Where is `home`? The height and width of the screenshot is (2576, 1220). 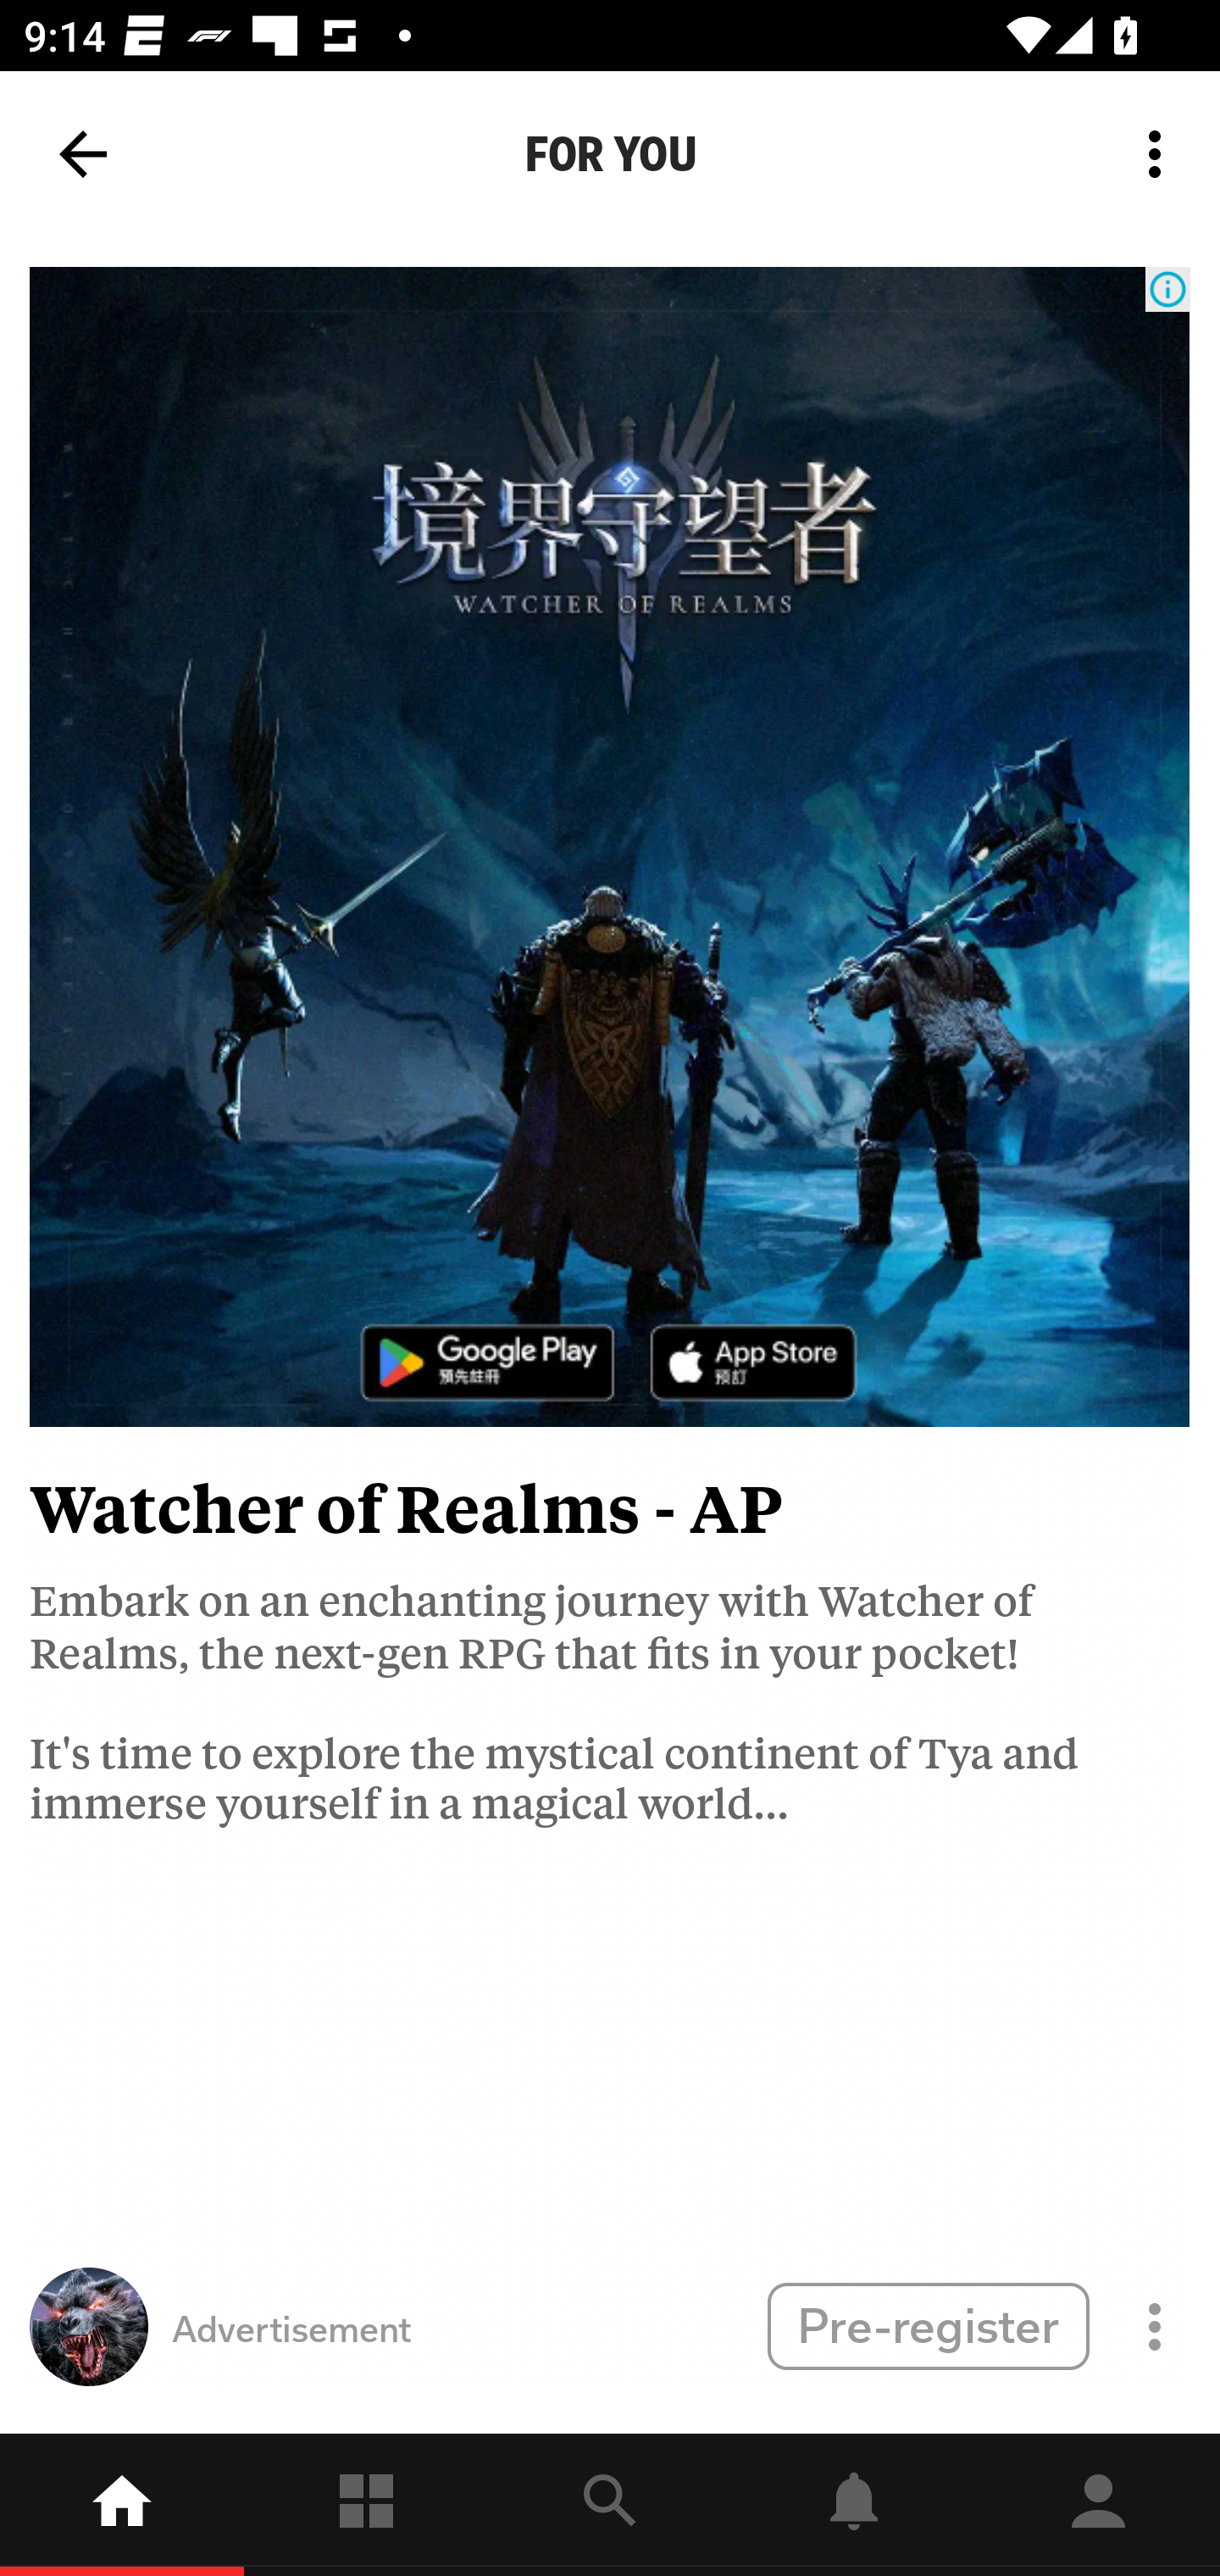 home is located at coordinates (122, 2505).